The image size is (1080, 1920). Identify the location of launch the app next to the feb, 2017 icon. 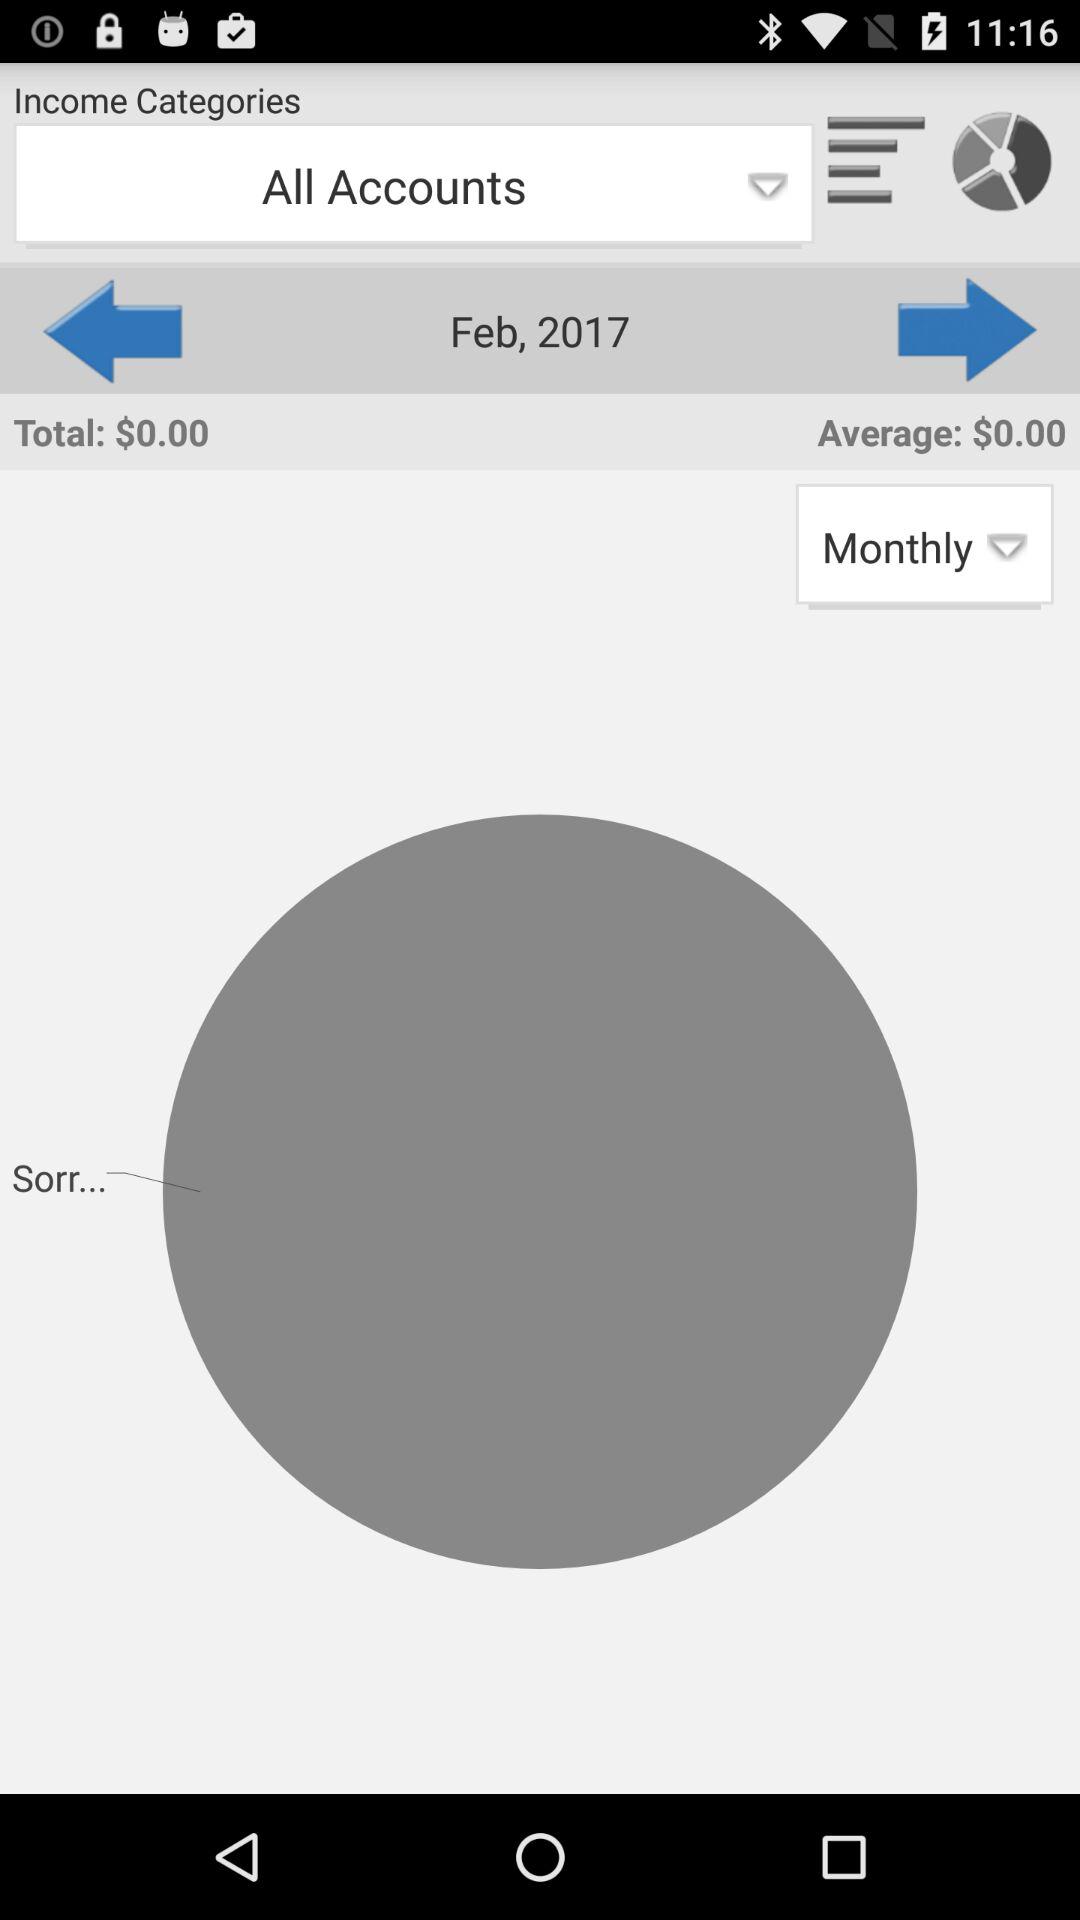
(110, 330).